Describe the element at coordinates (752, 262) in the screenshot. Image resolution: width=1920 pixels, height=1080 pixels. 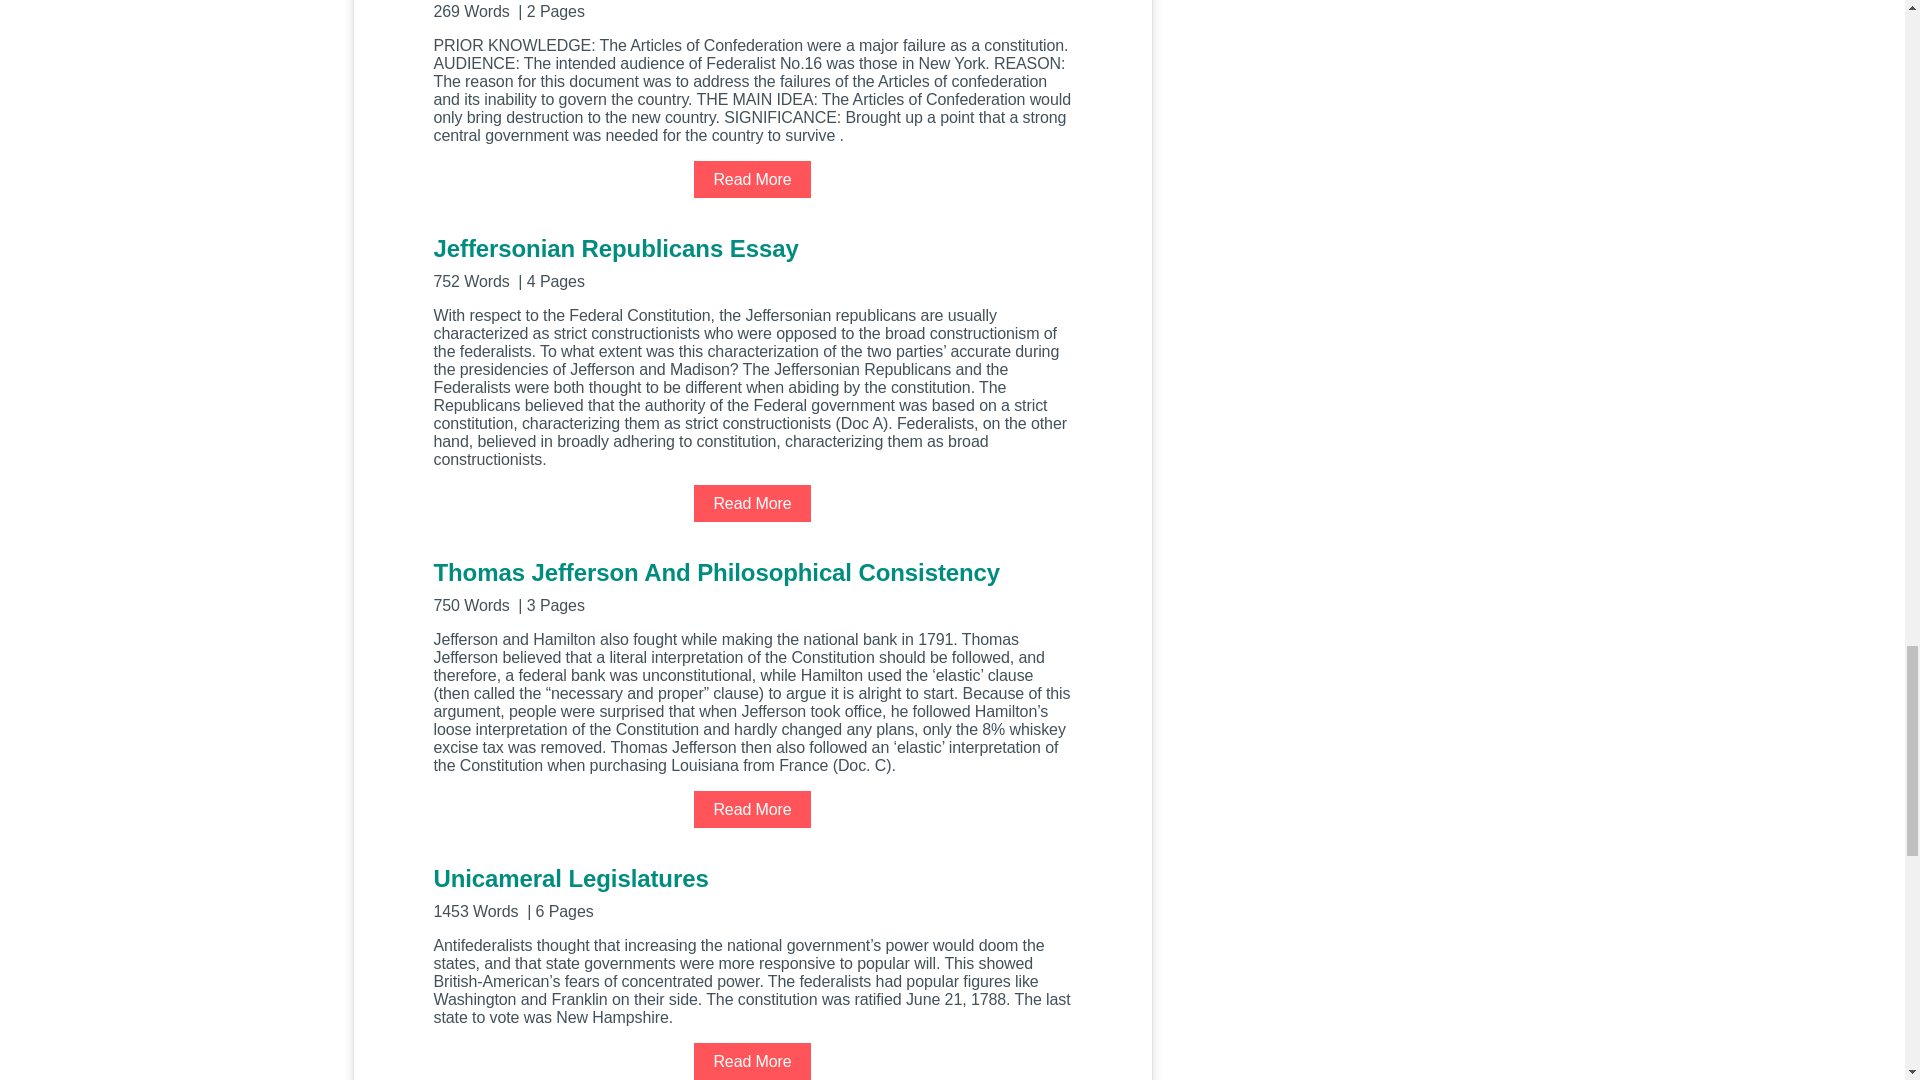
I see `Jeffersonian Republicans Essay` at that location.